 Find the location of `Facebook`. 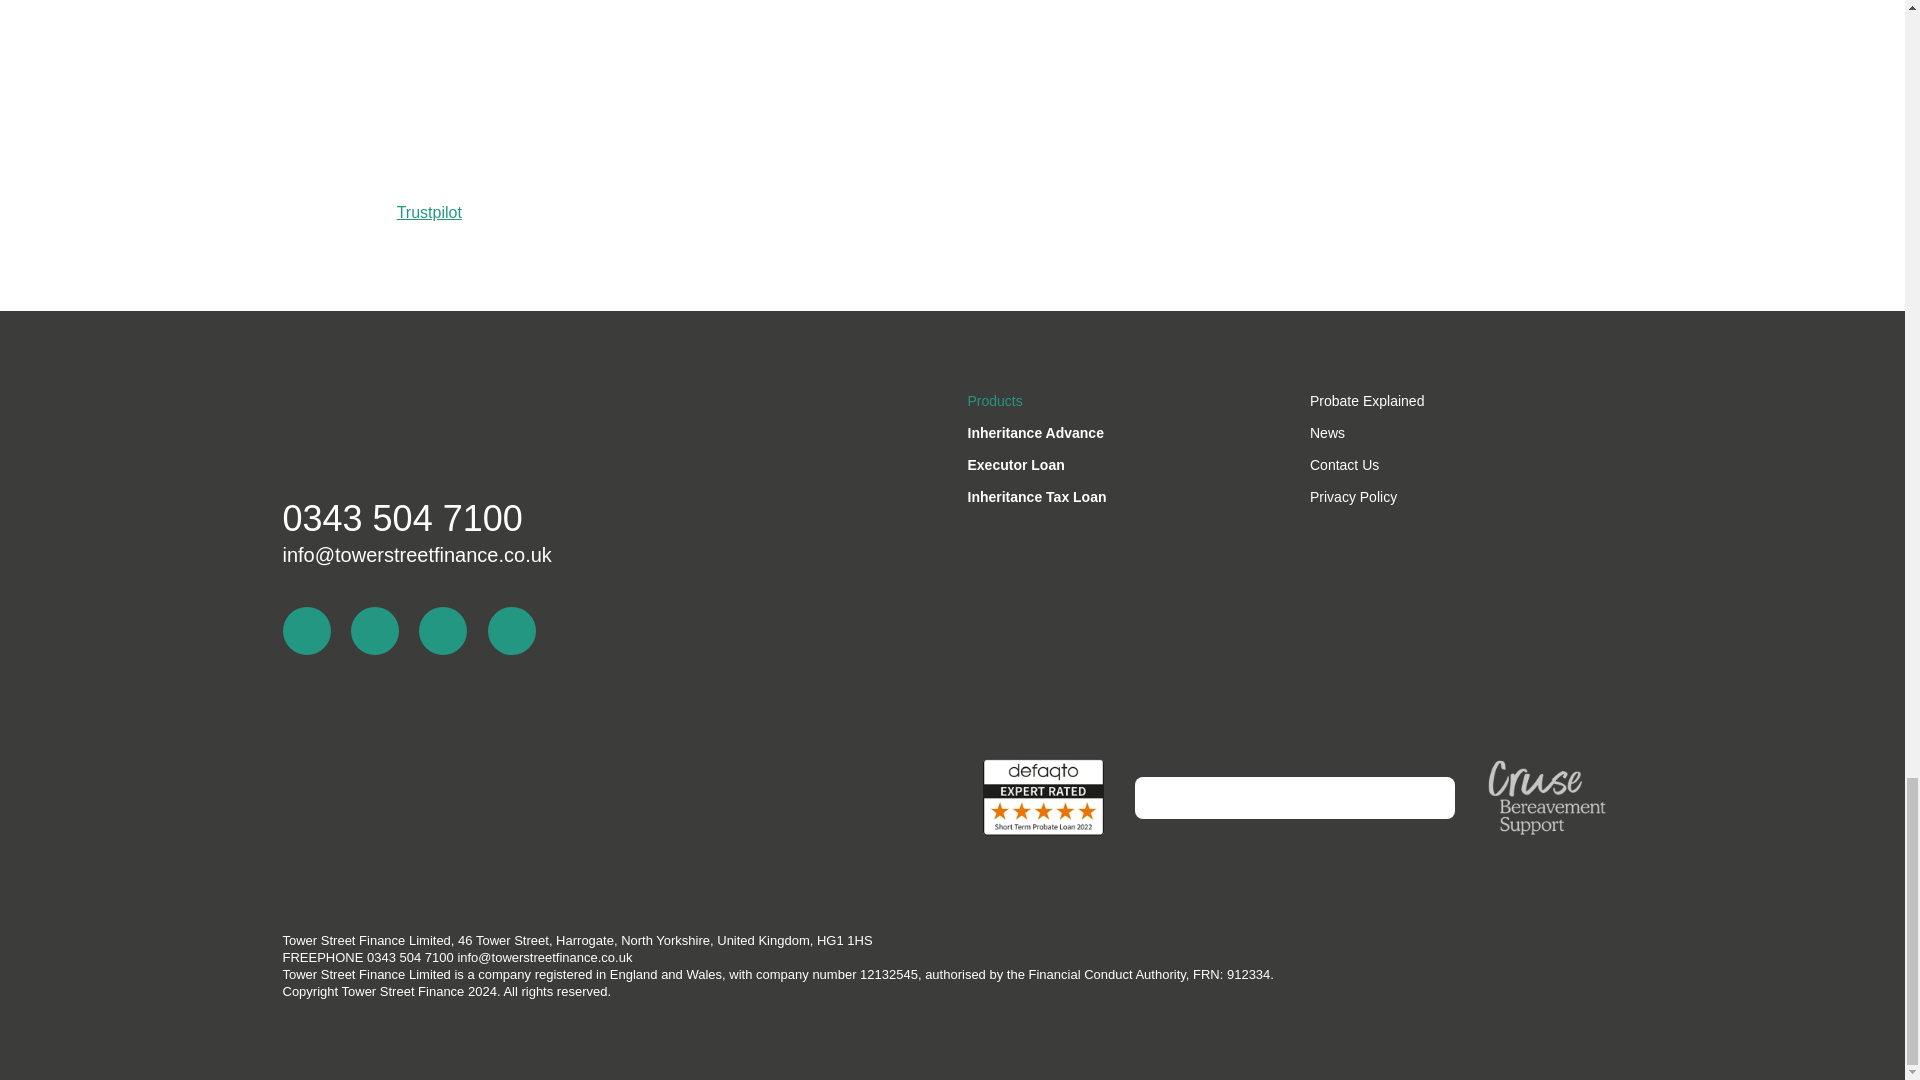

Facebook is located at coordinates (375, 630).